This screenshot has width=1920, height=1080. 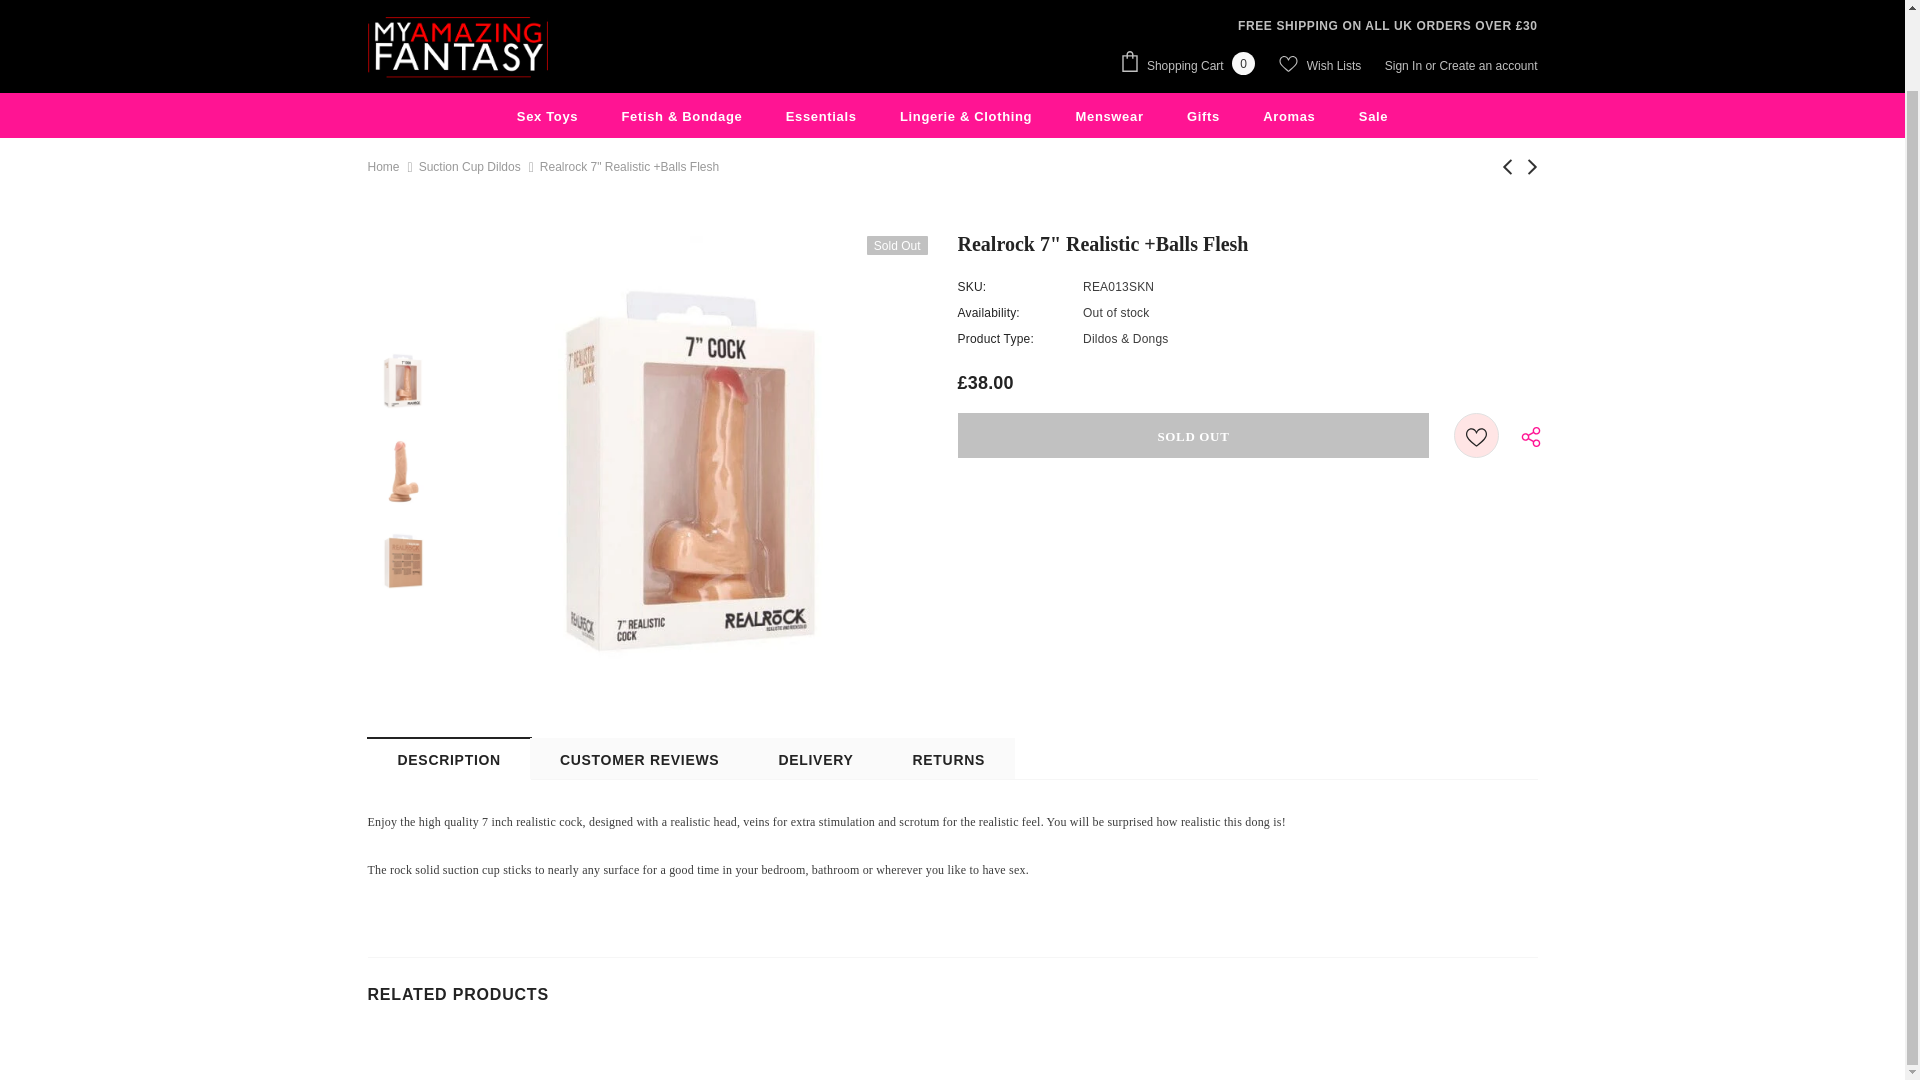 What do you see at coordinates (546, 115) in the screenshot?
I see `Sex Toys` at bounding box center [546, 115].